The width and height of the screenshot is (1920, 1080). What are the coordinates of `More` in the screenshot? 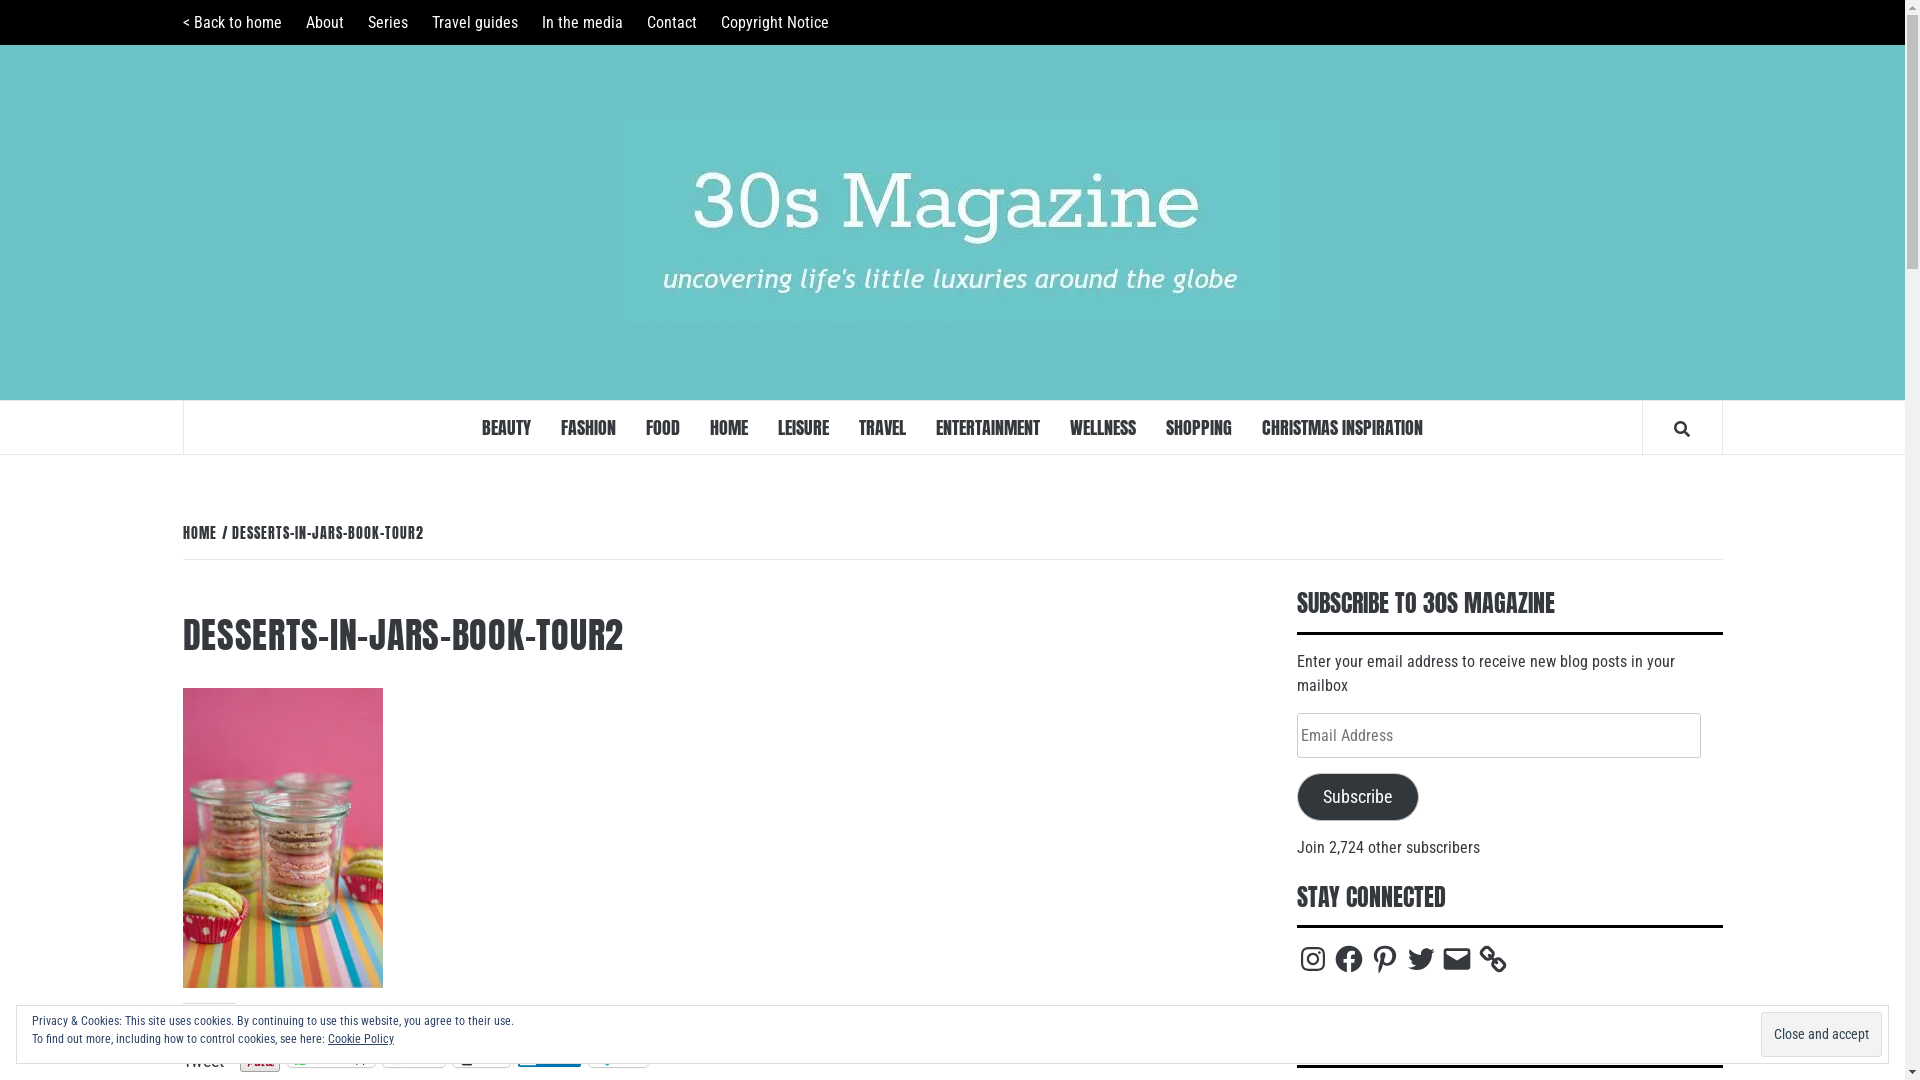 It's located at (618, 1057).